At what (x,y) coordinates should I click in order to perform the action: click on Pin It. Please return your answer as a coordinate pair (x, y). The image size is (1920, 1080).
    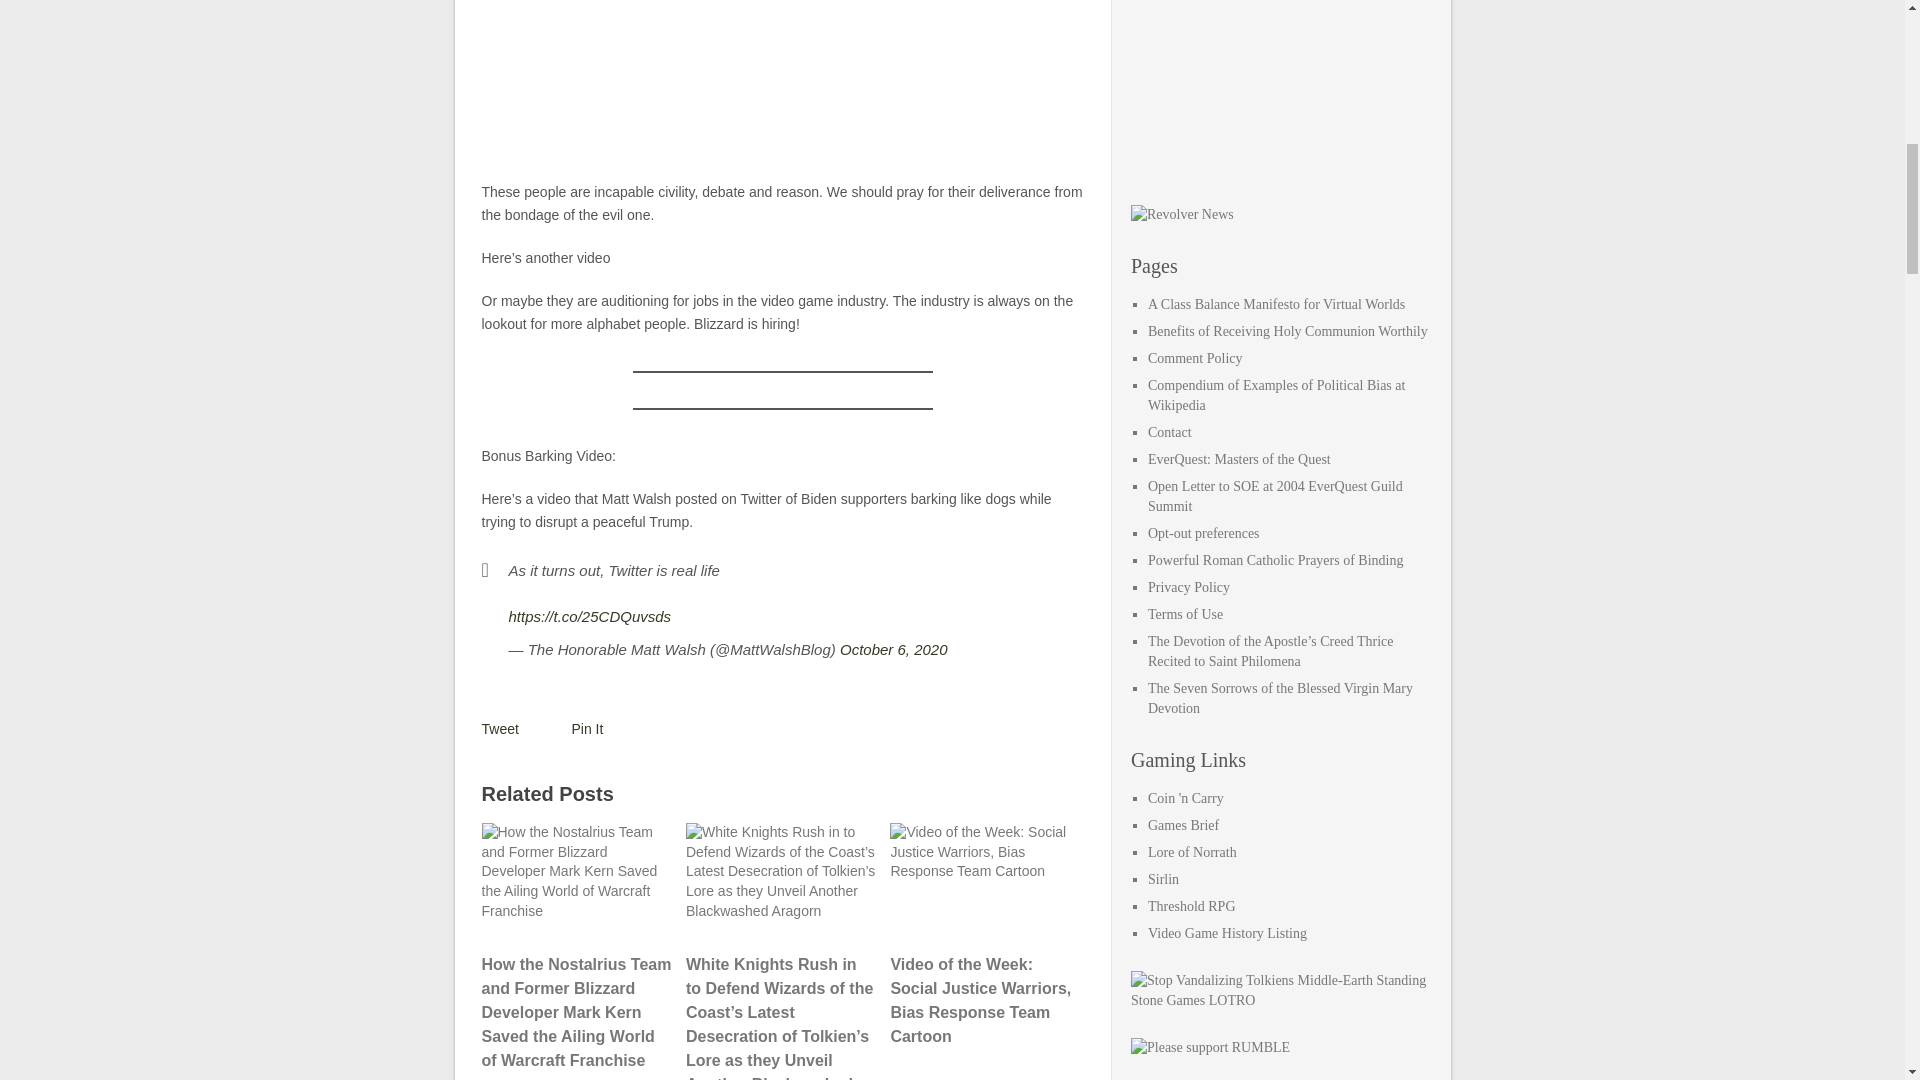
    Looking at the image, I should click on (588, 728).